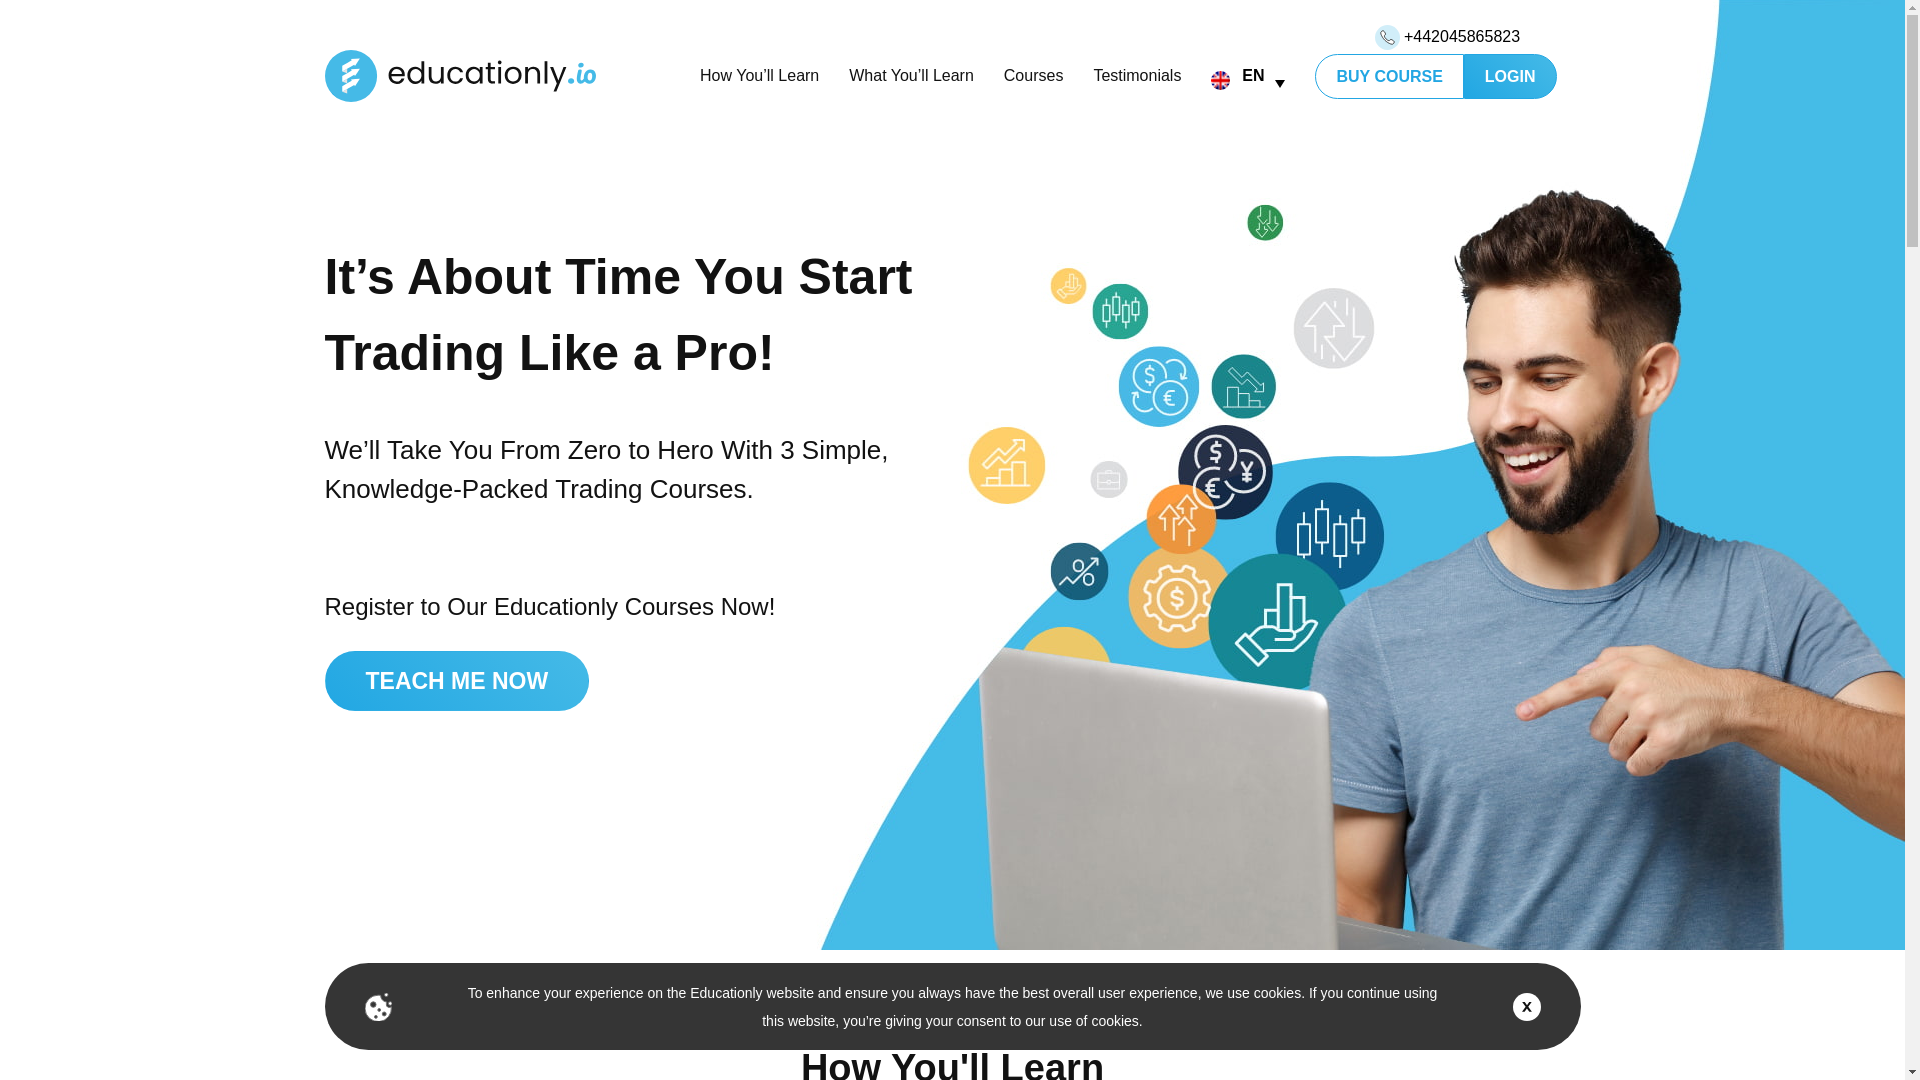 This screenshot has width=1920, height=1080. Describe the element at coordinates (1248, 75) in the screenshot. I see `EN` at that location.